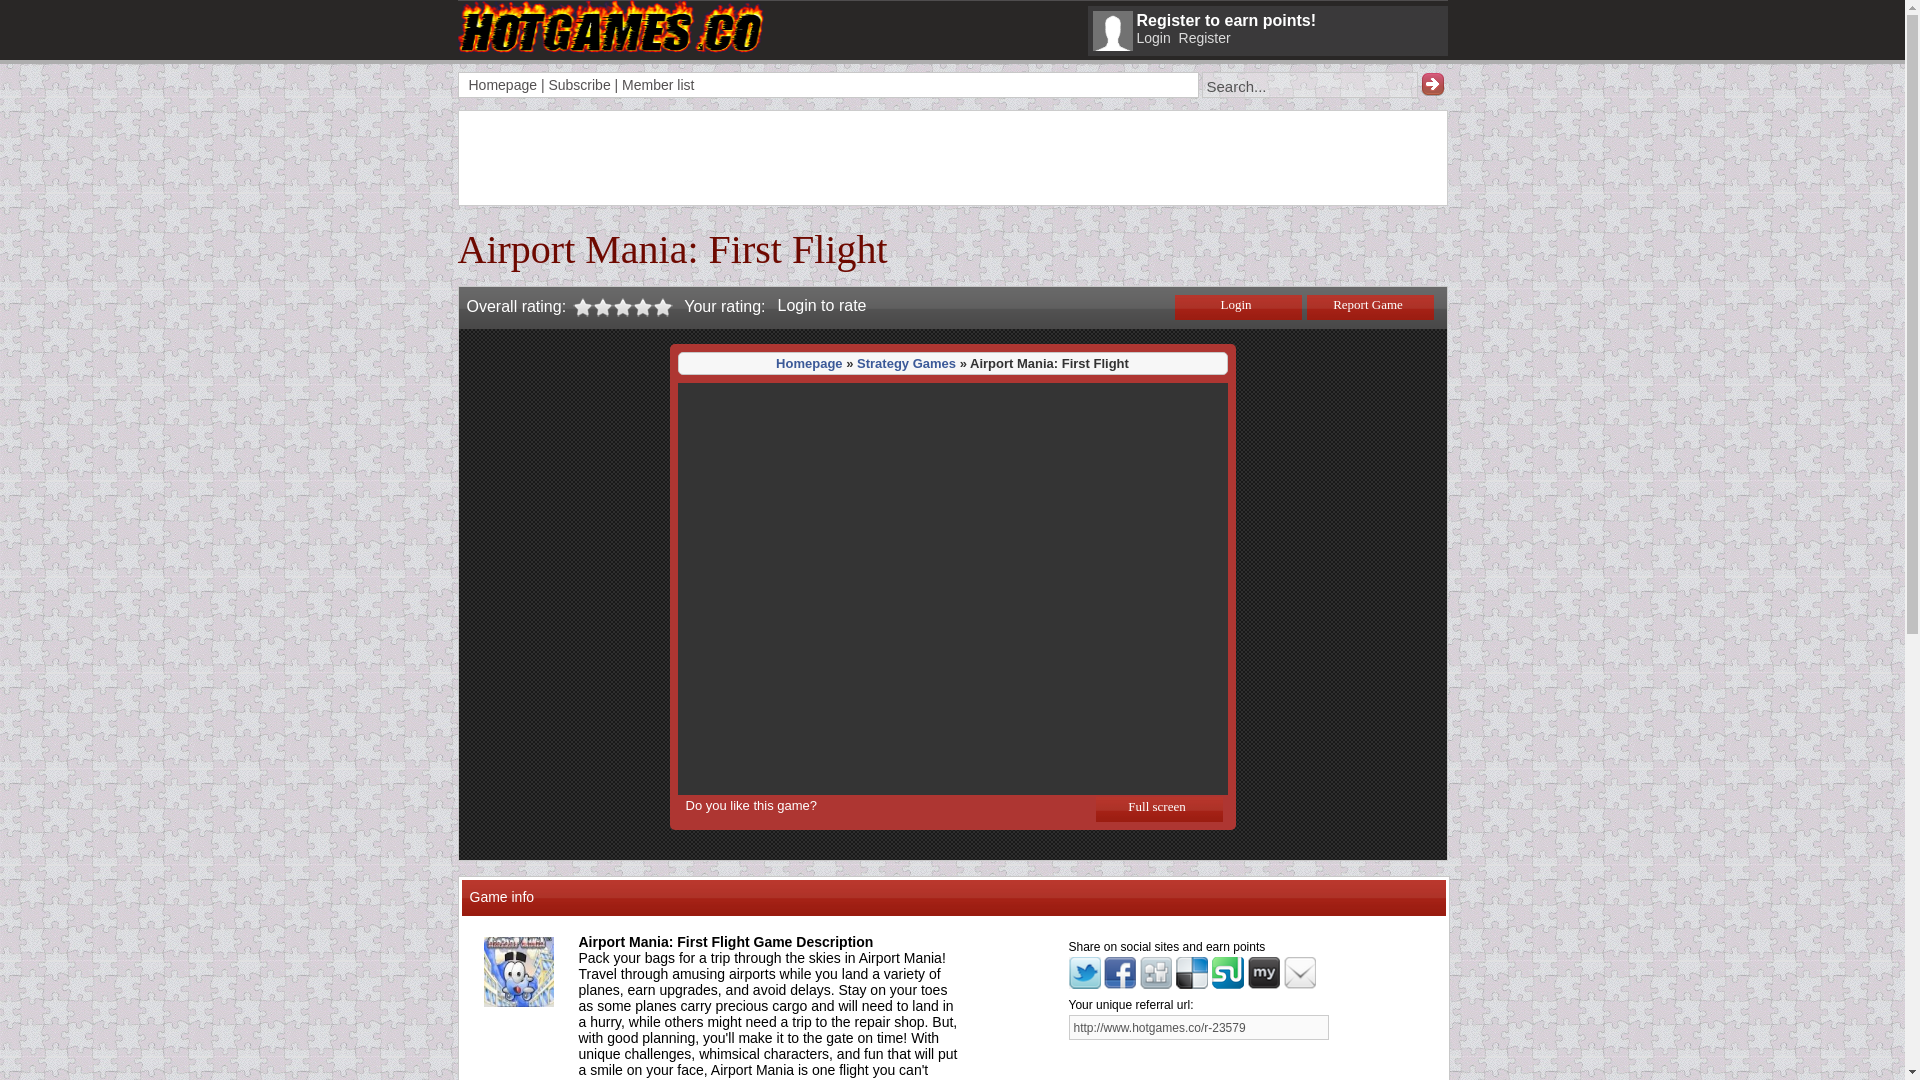  Describe the element at coordinates (1191, 972) in the screenshot. I see `Delicious` at that location.